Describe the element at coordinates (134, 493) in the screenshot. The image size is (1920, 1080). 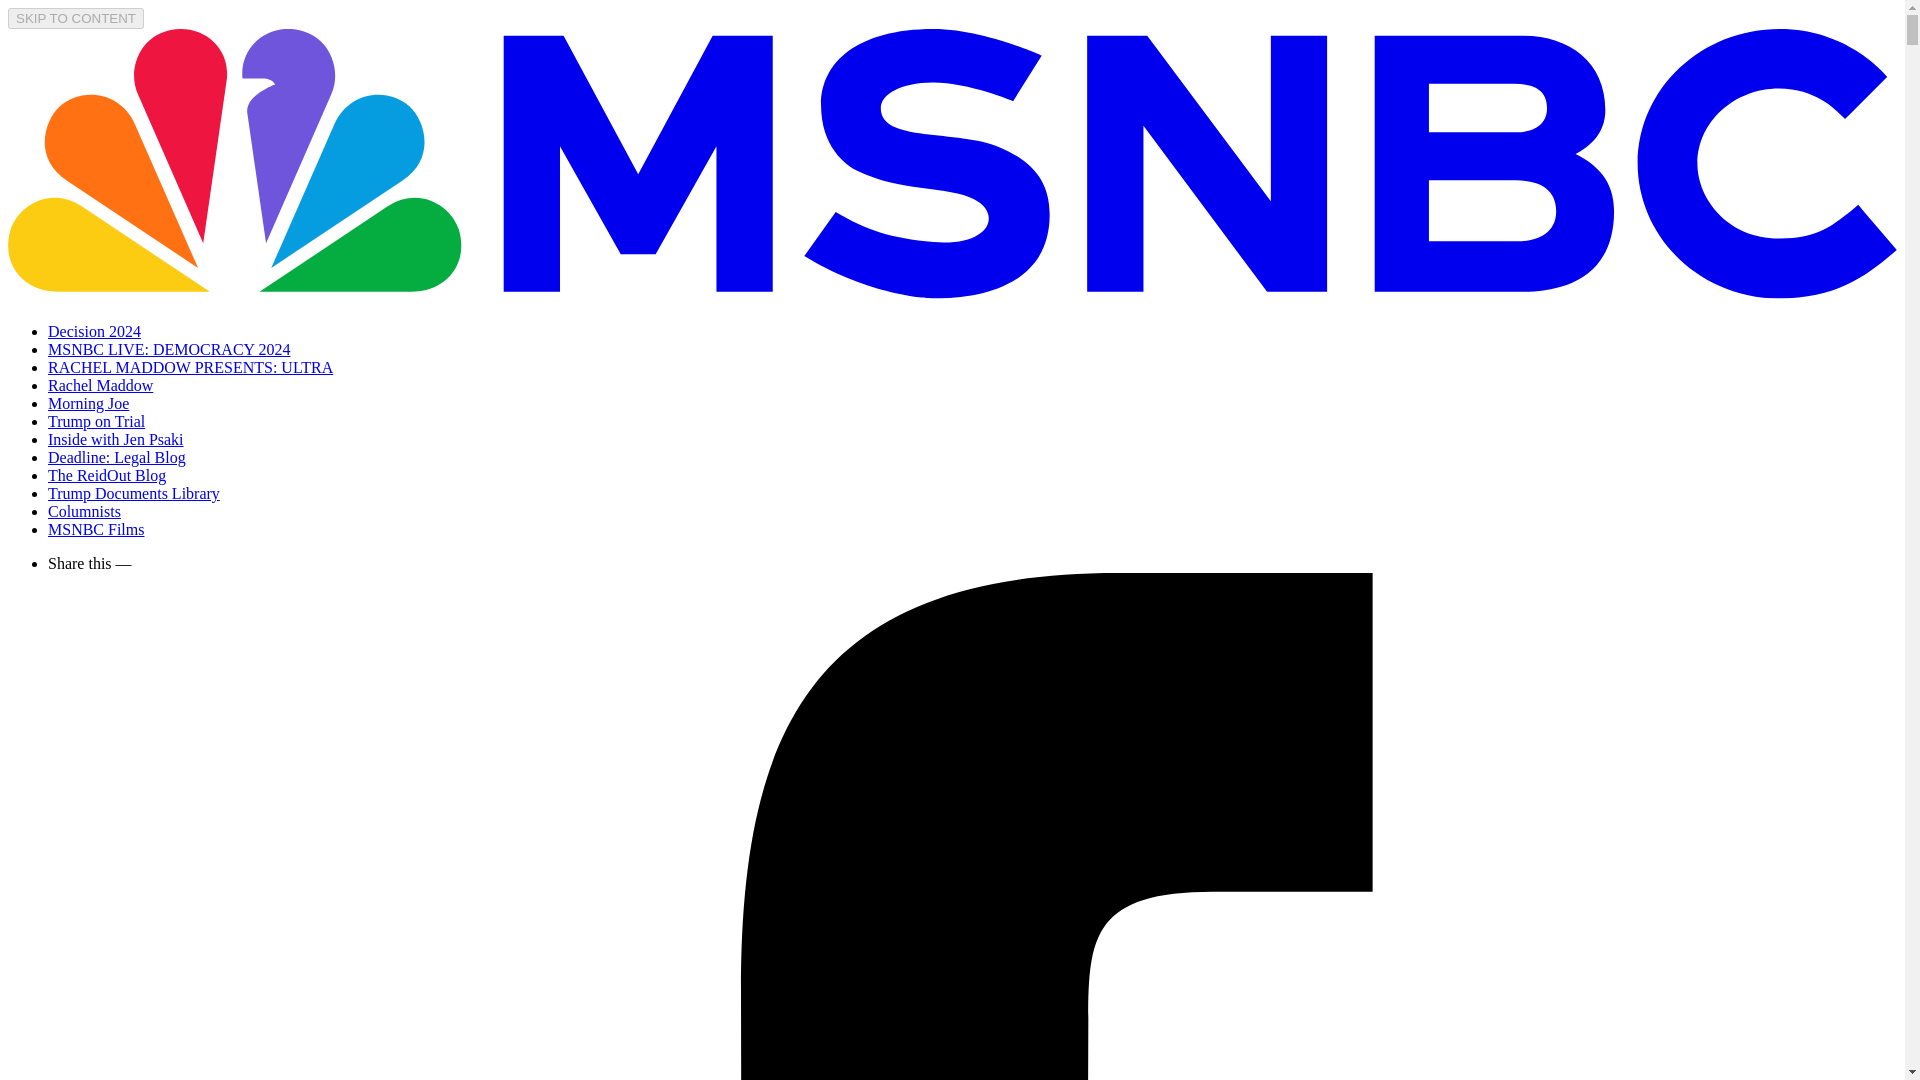
I see `Trump Documents Library` at that location.